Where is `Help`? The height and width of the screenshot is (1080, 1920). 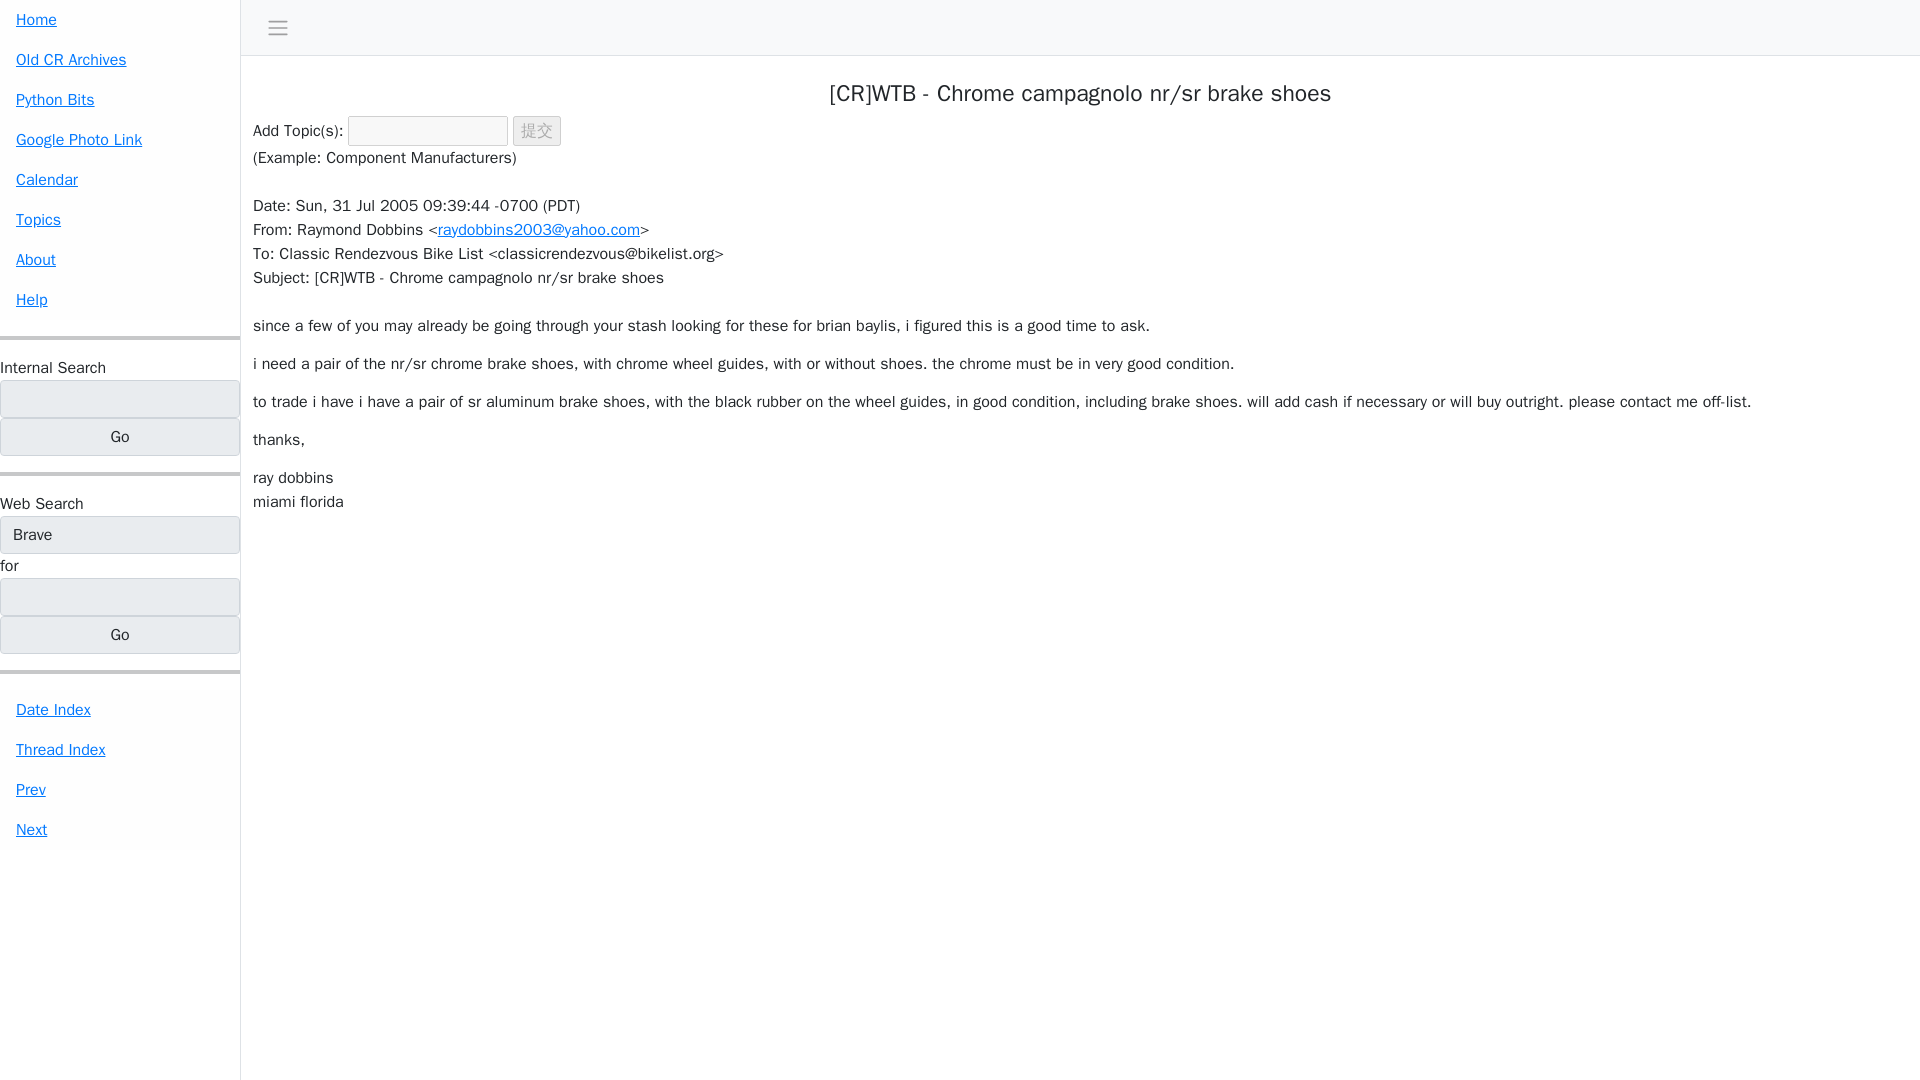
Help is located at coordinates (120, 299).